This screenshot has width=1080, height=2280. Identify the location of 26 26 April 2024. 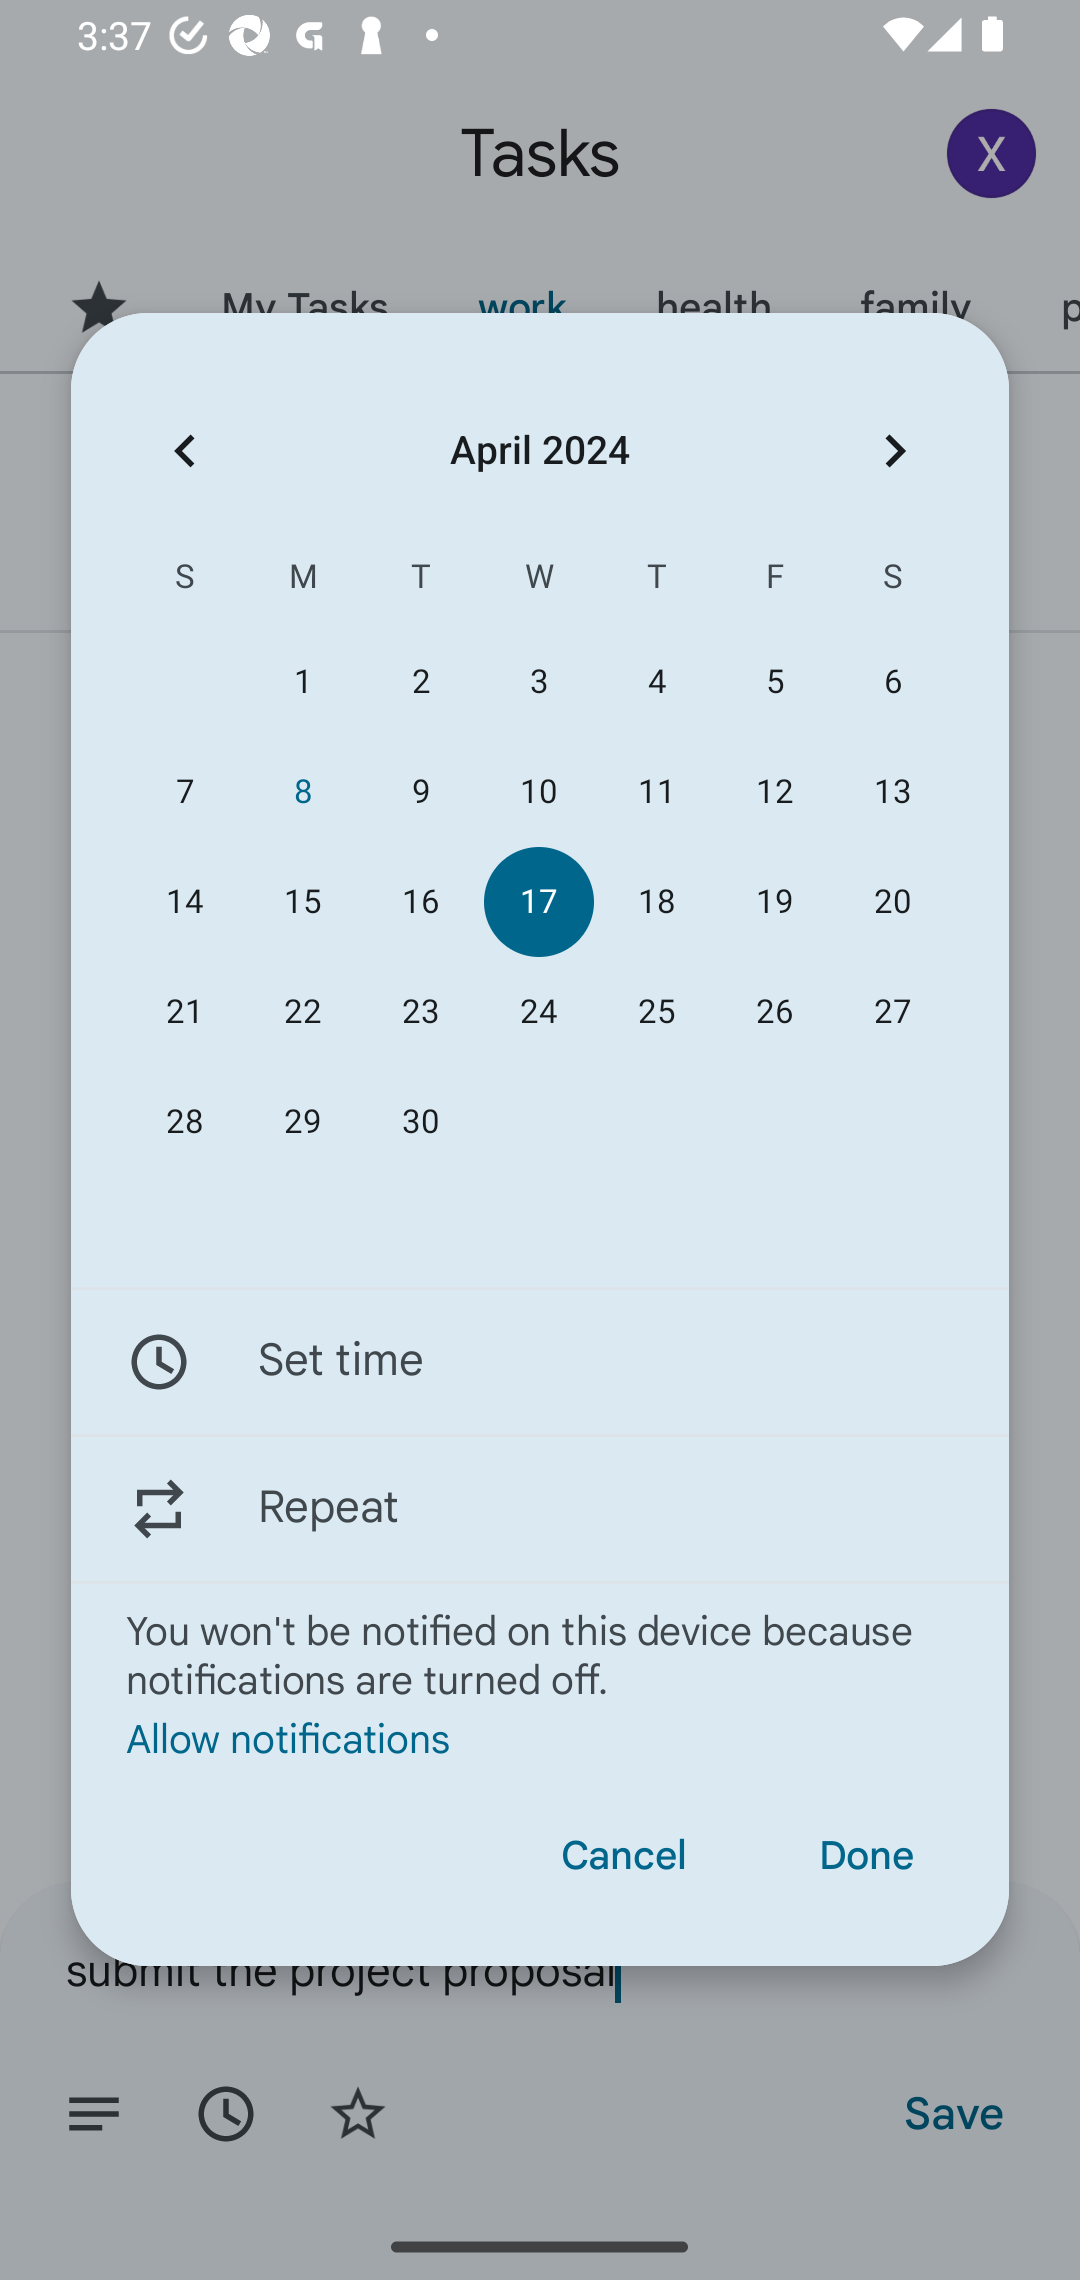
(774, 1012).